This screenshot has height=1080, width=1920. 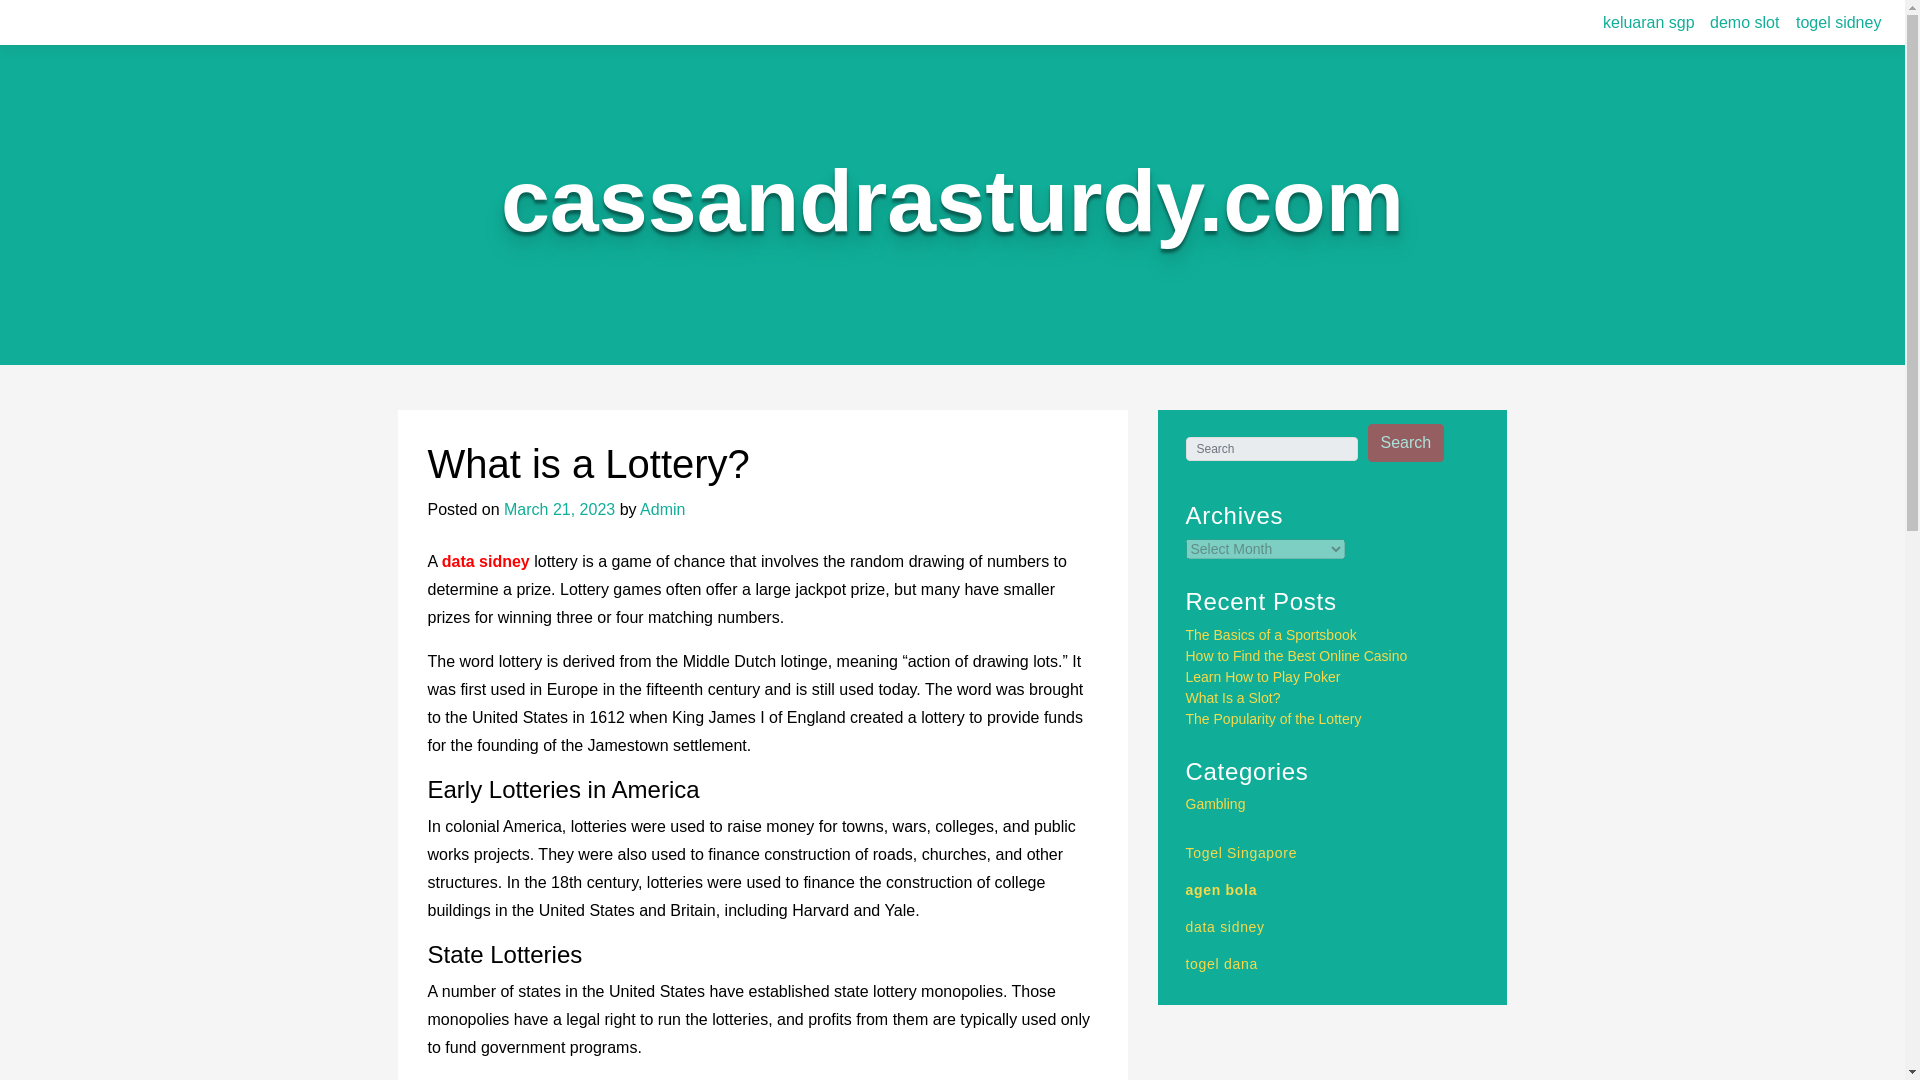 I want to click on How to Find the Best Online Casino, so click(x=1296, y=656).